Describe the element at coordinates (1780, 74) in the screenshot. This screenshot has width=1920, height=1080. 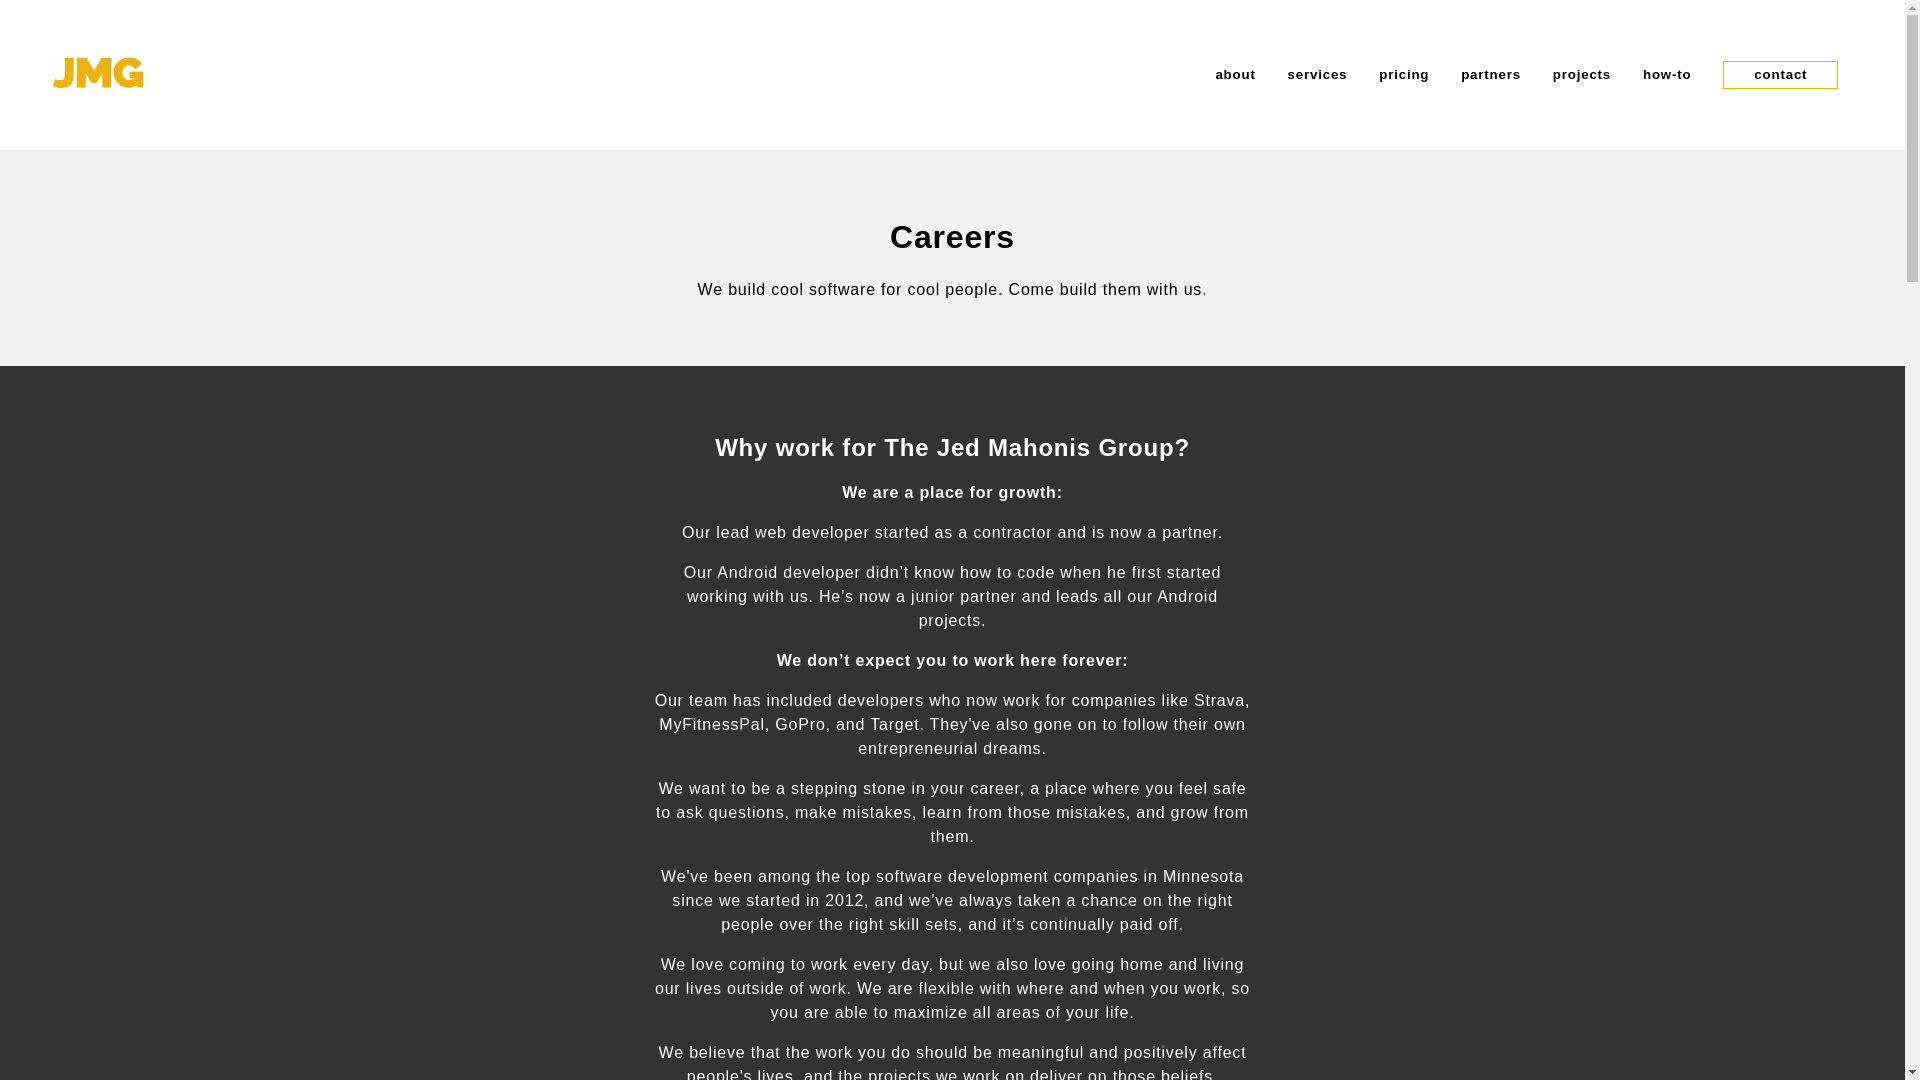
I see `contact` at that location.